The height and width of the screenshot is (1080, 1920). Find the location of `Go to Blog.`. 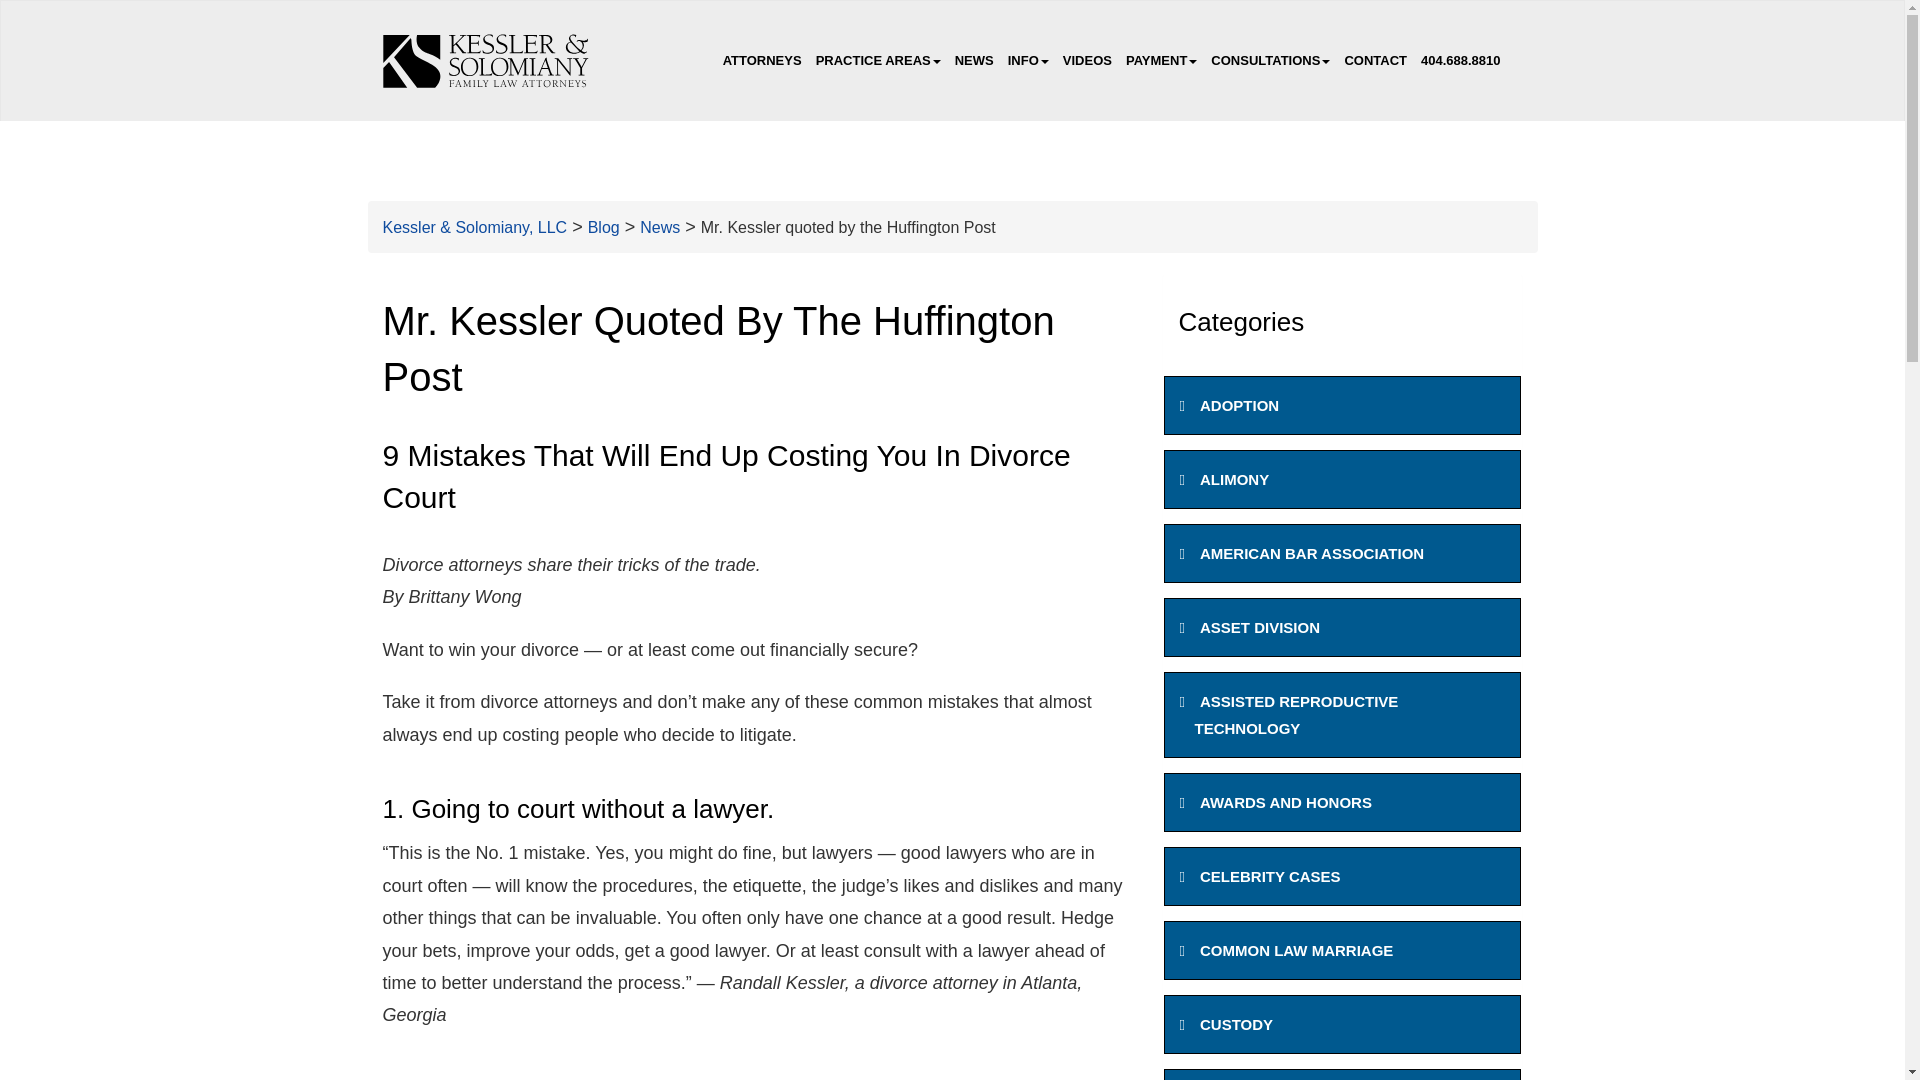

Go to Blog. is located at coordinates (604, 228).